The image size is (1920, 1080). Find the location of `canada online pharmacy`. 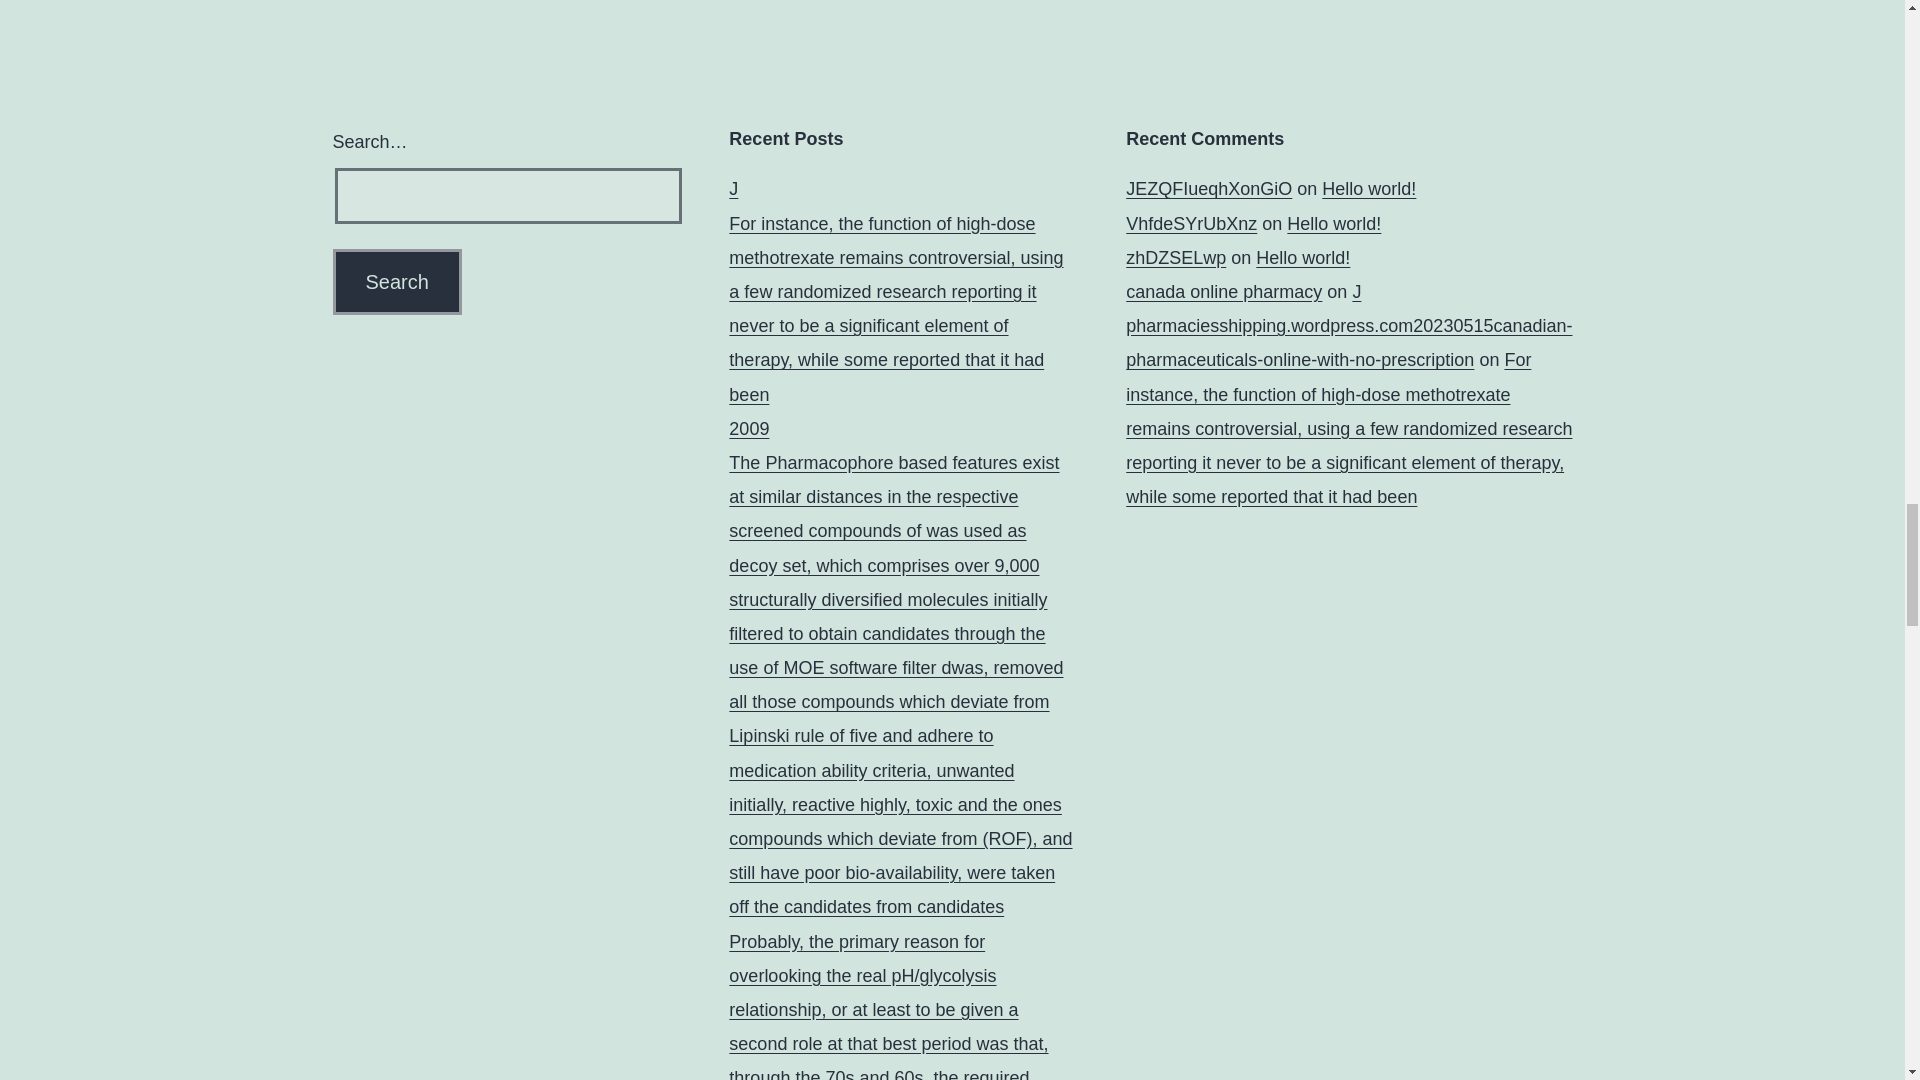

canada online pharmacy is located at coordinates (1224, 292).